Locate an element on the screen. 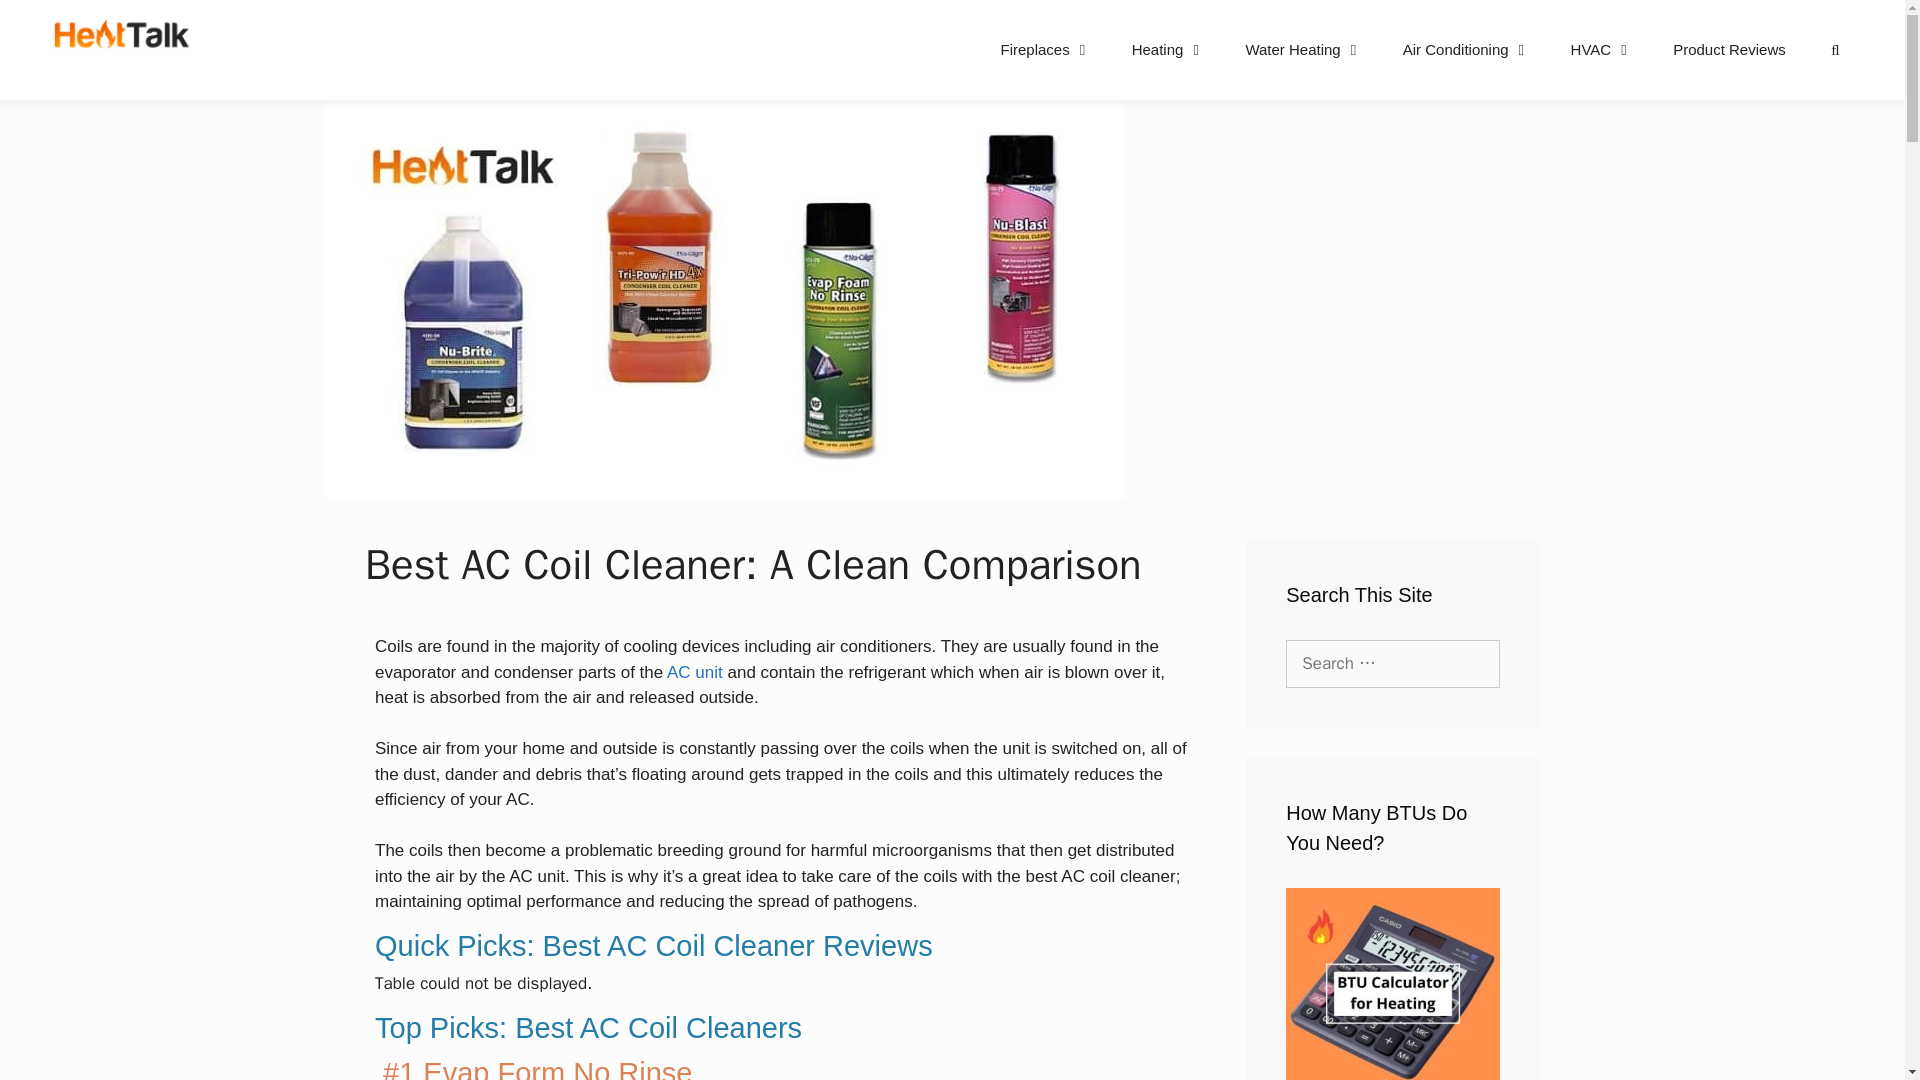 This screenshot has height=1080, width=1920. Air Conditioning is located at coordinates (1466, 50).